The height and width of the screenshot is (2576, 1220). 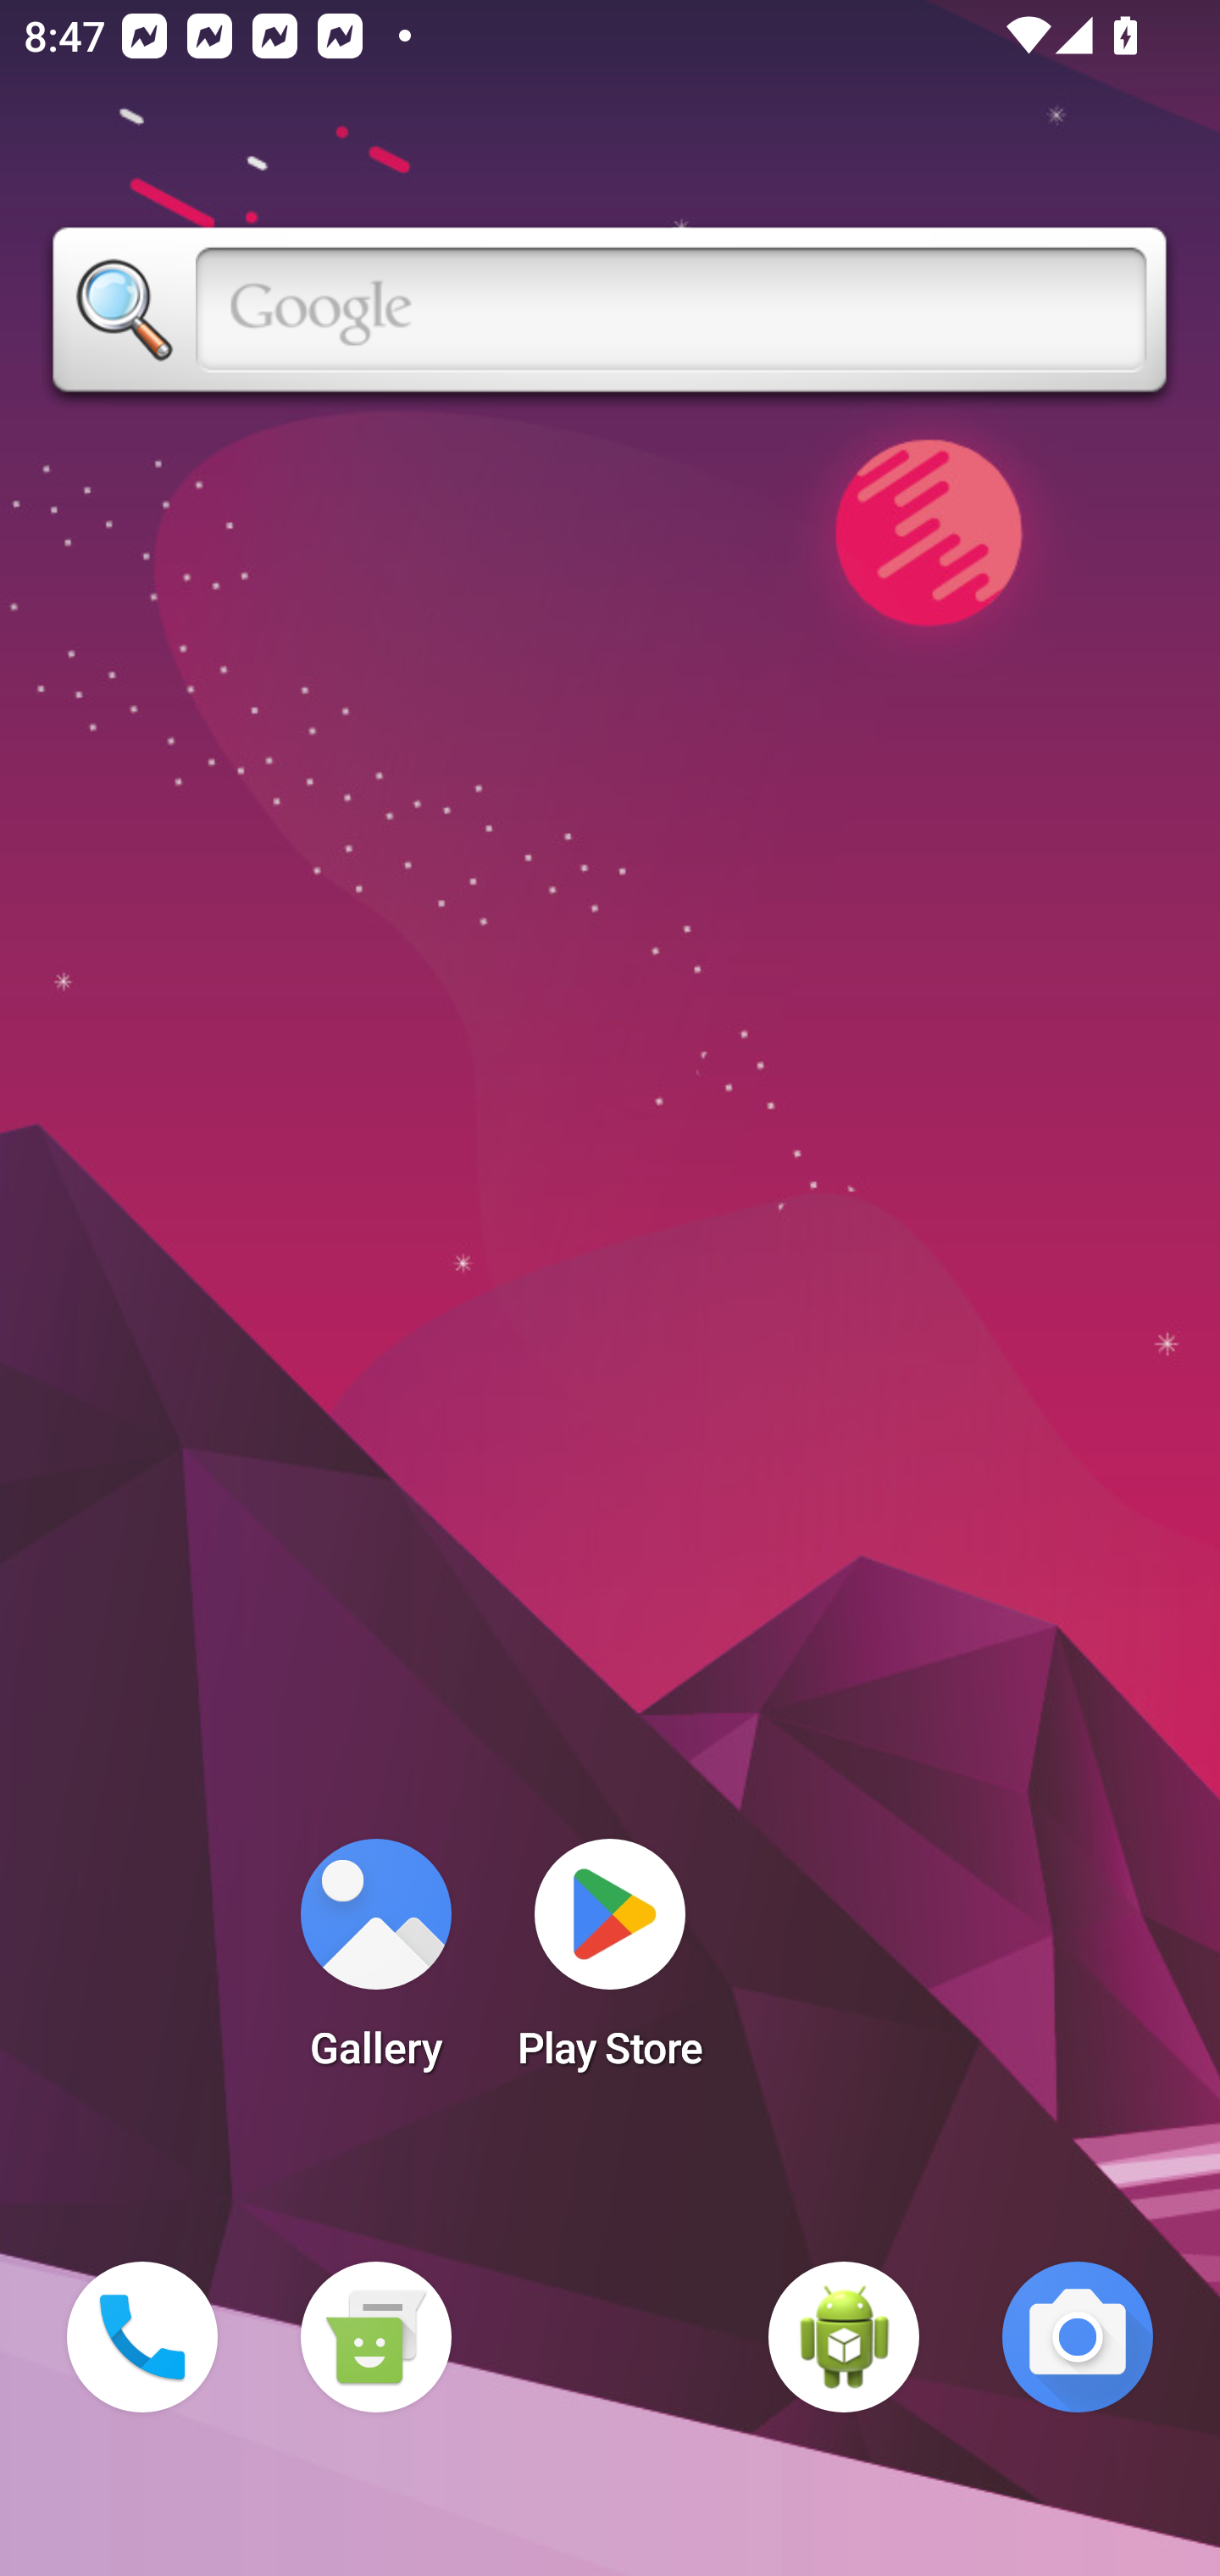 I want to click on WebView Browser Tester, so click(x=844, y=2337).